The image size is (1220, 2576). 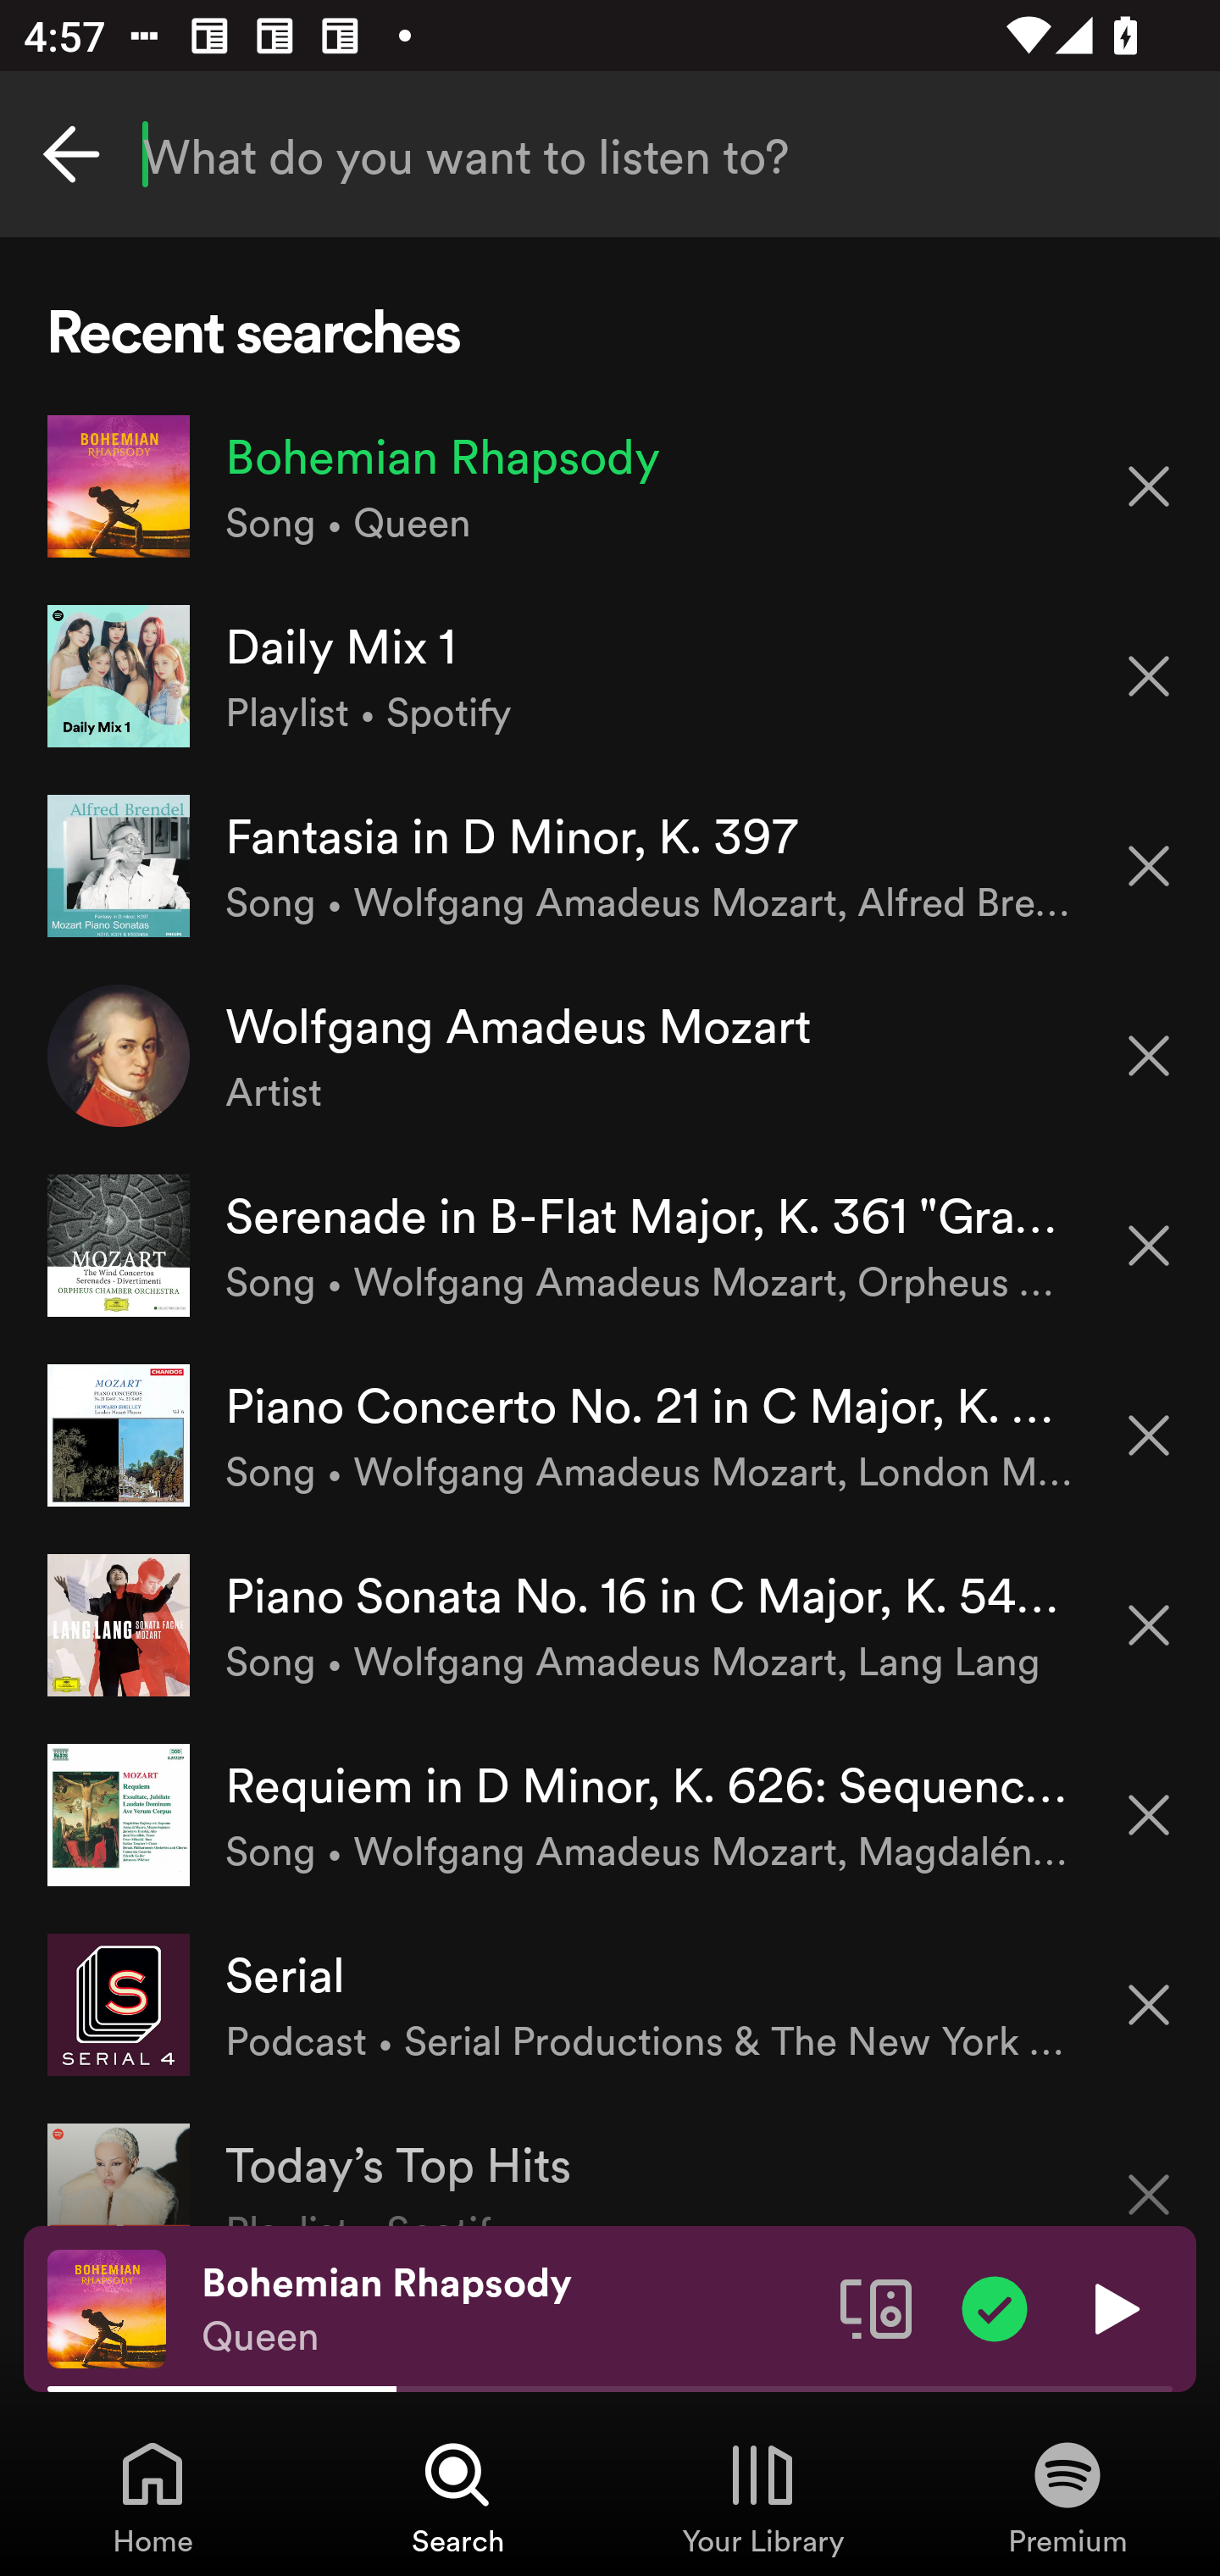 What do you see at coordinates (152, 2496) in the screenshot?
I see `Home, Tab 1 of 4 Home Home` at bounding box center [152, 2496].